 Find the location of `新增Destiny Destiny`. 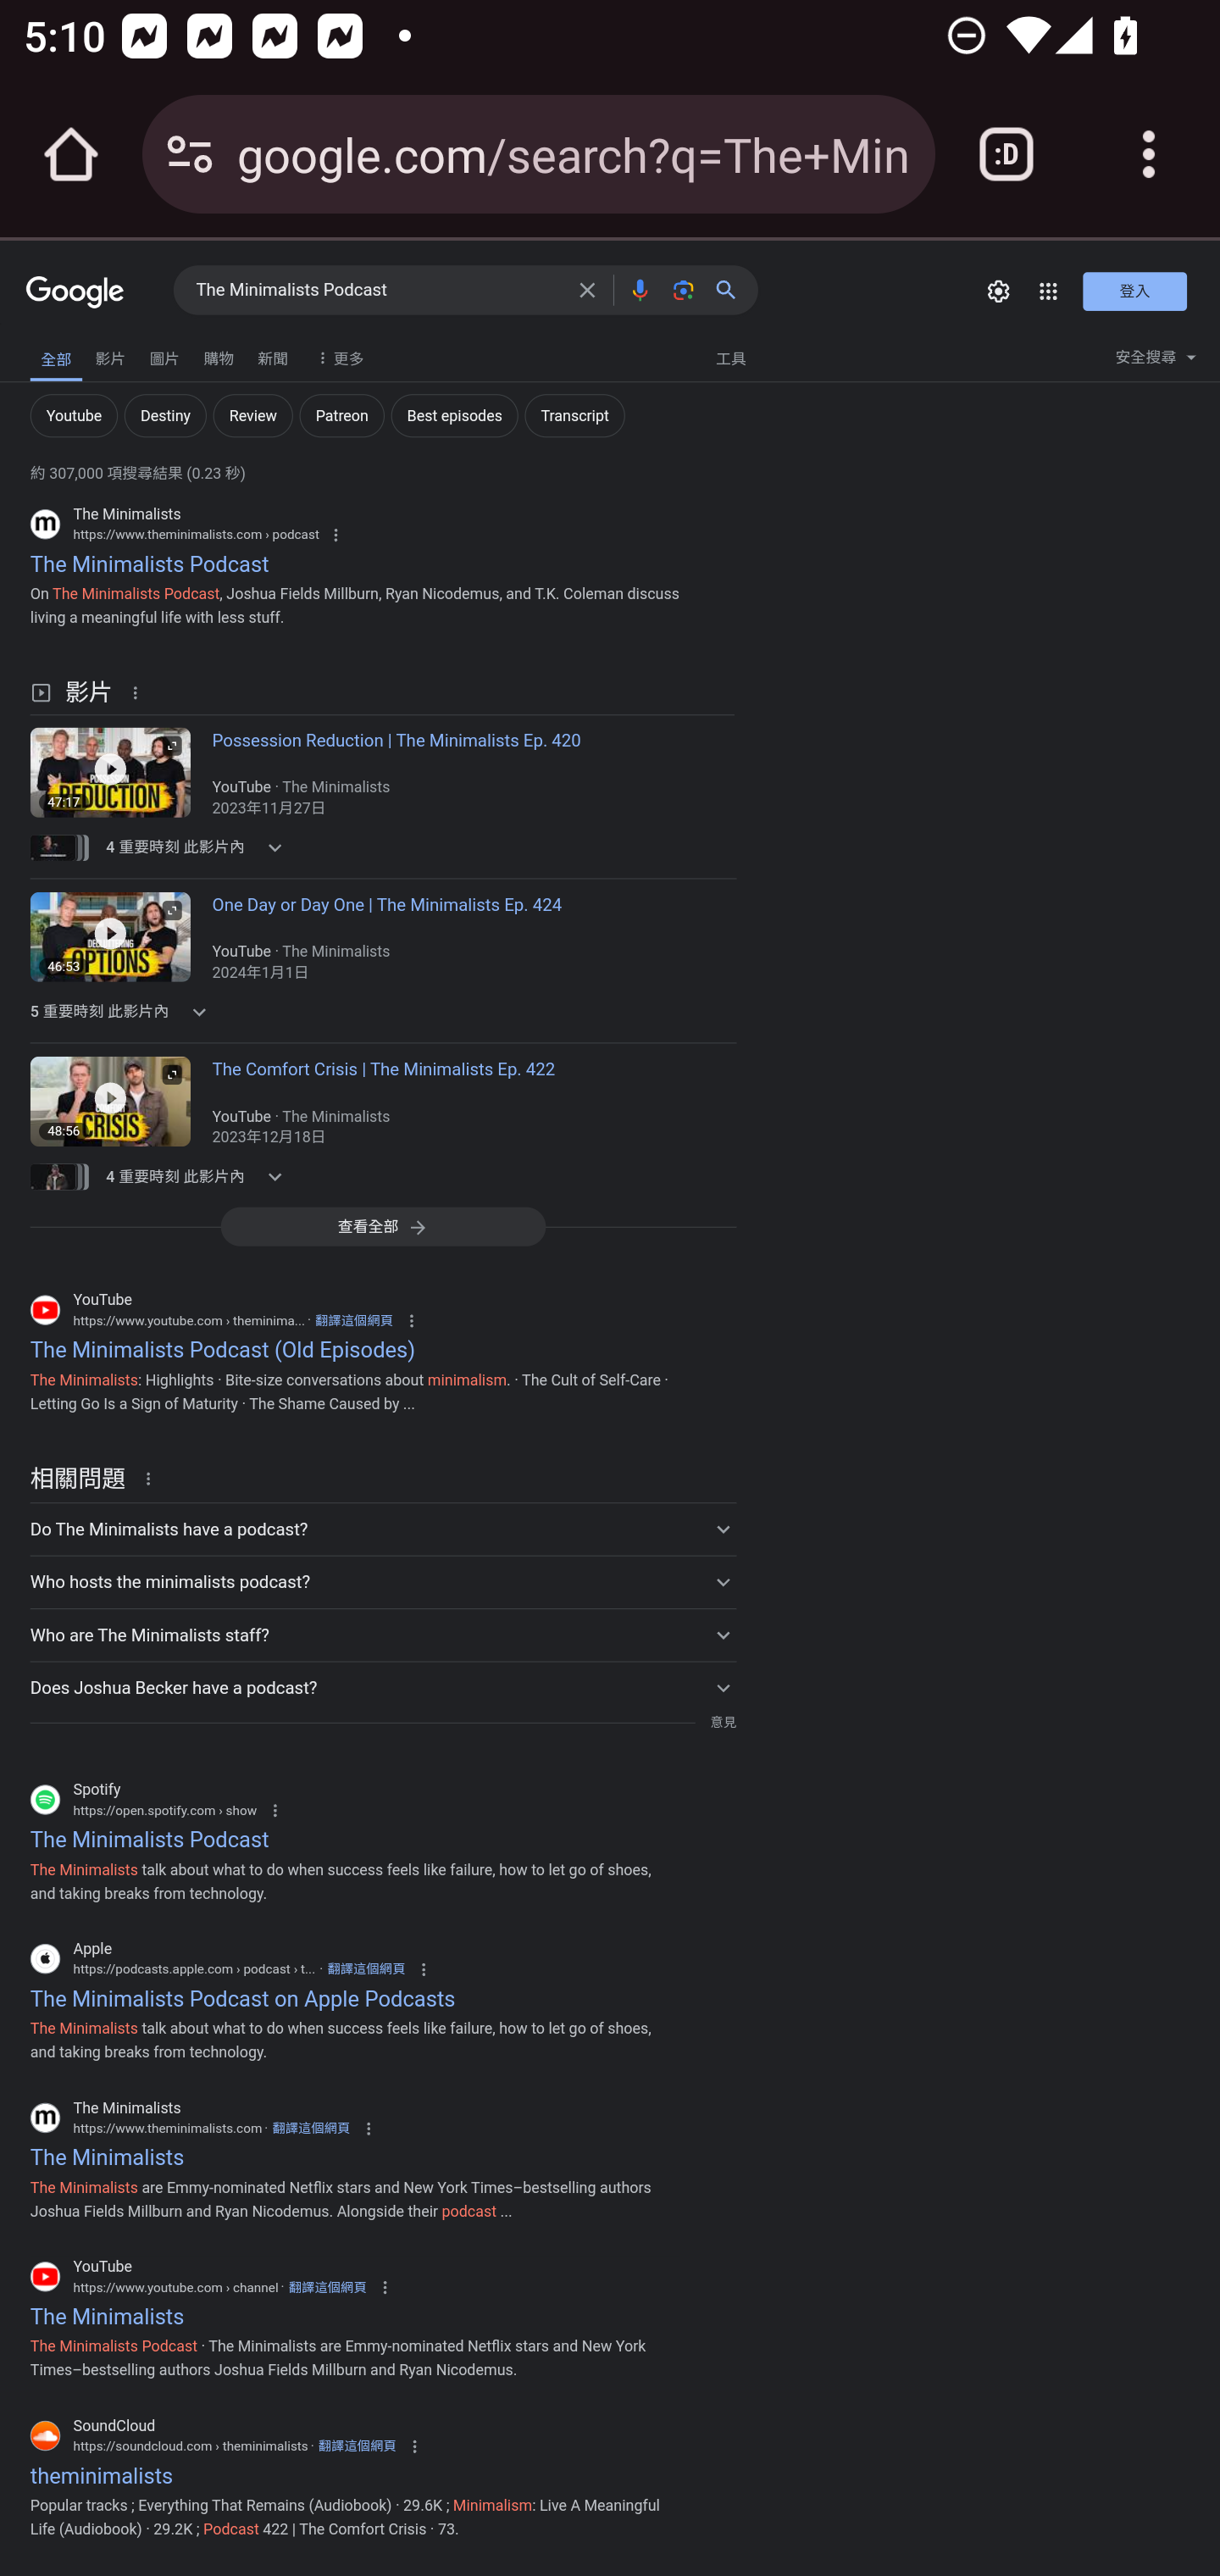

新增Destiny Destiny is located at coordinates (164, 415).